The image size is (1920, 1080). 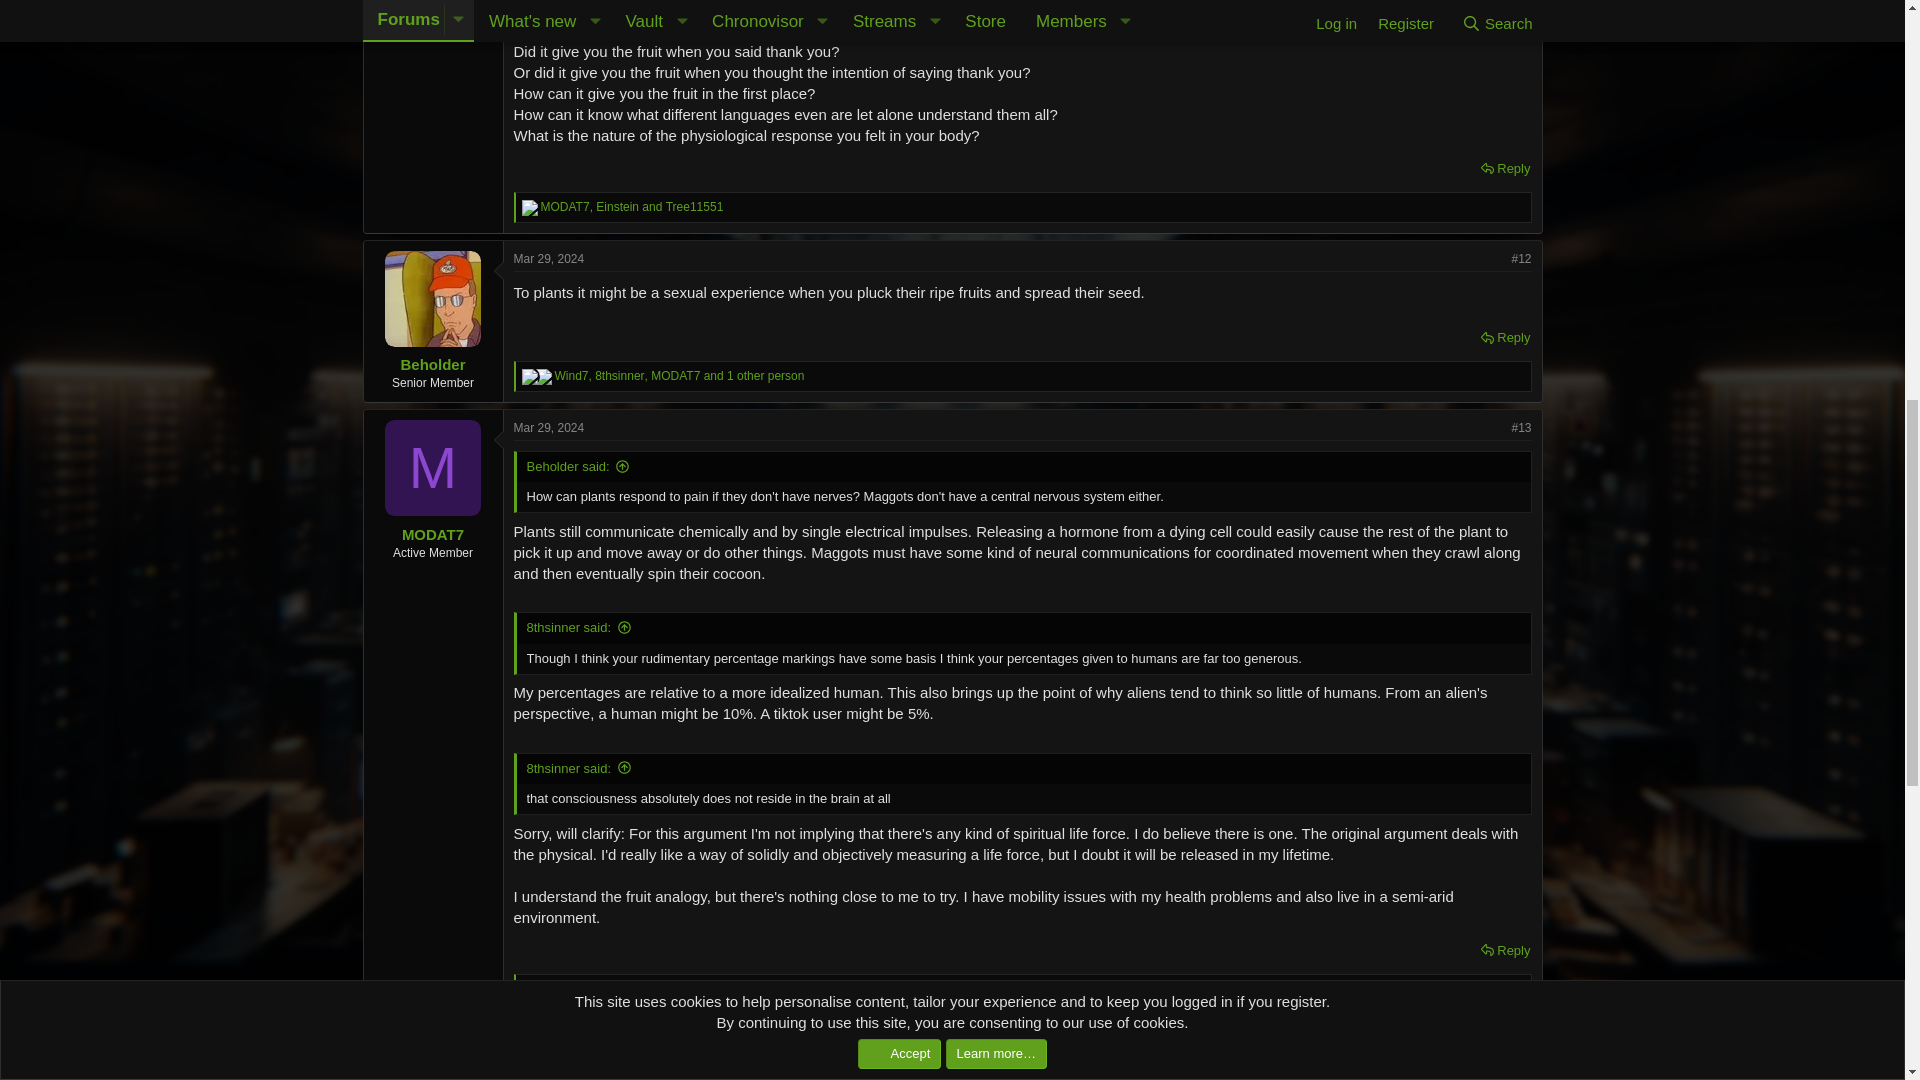 I want to click on Mar 29, 2024 at 9:32 PM, so click(x=550, y=428).